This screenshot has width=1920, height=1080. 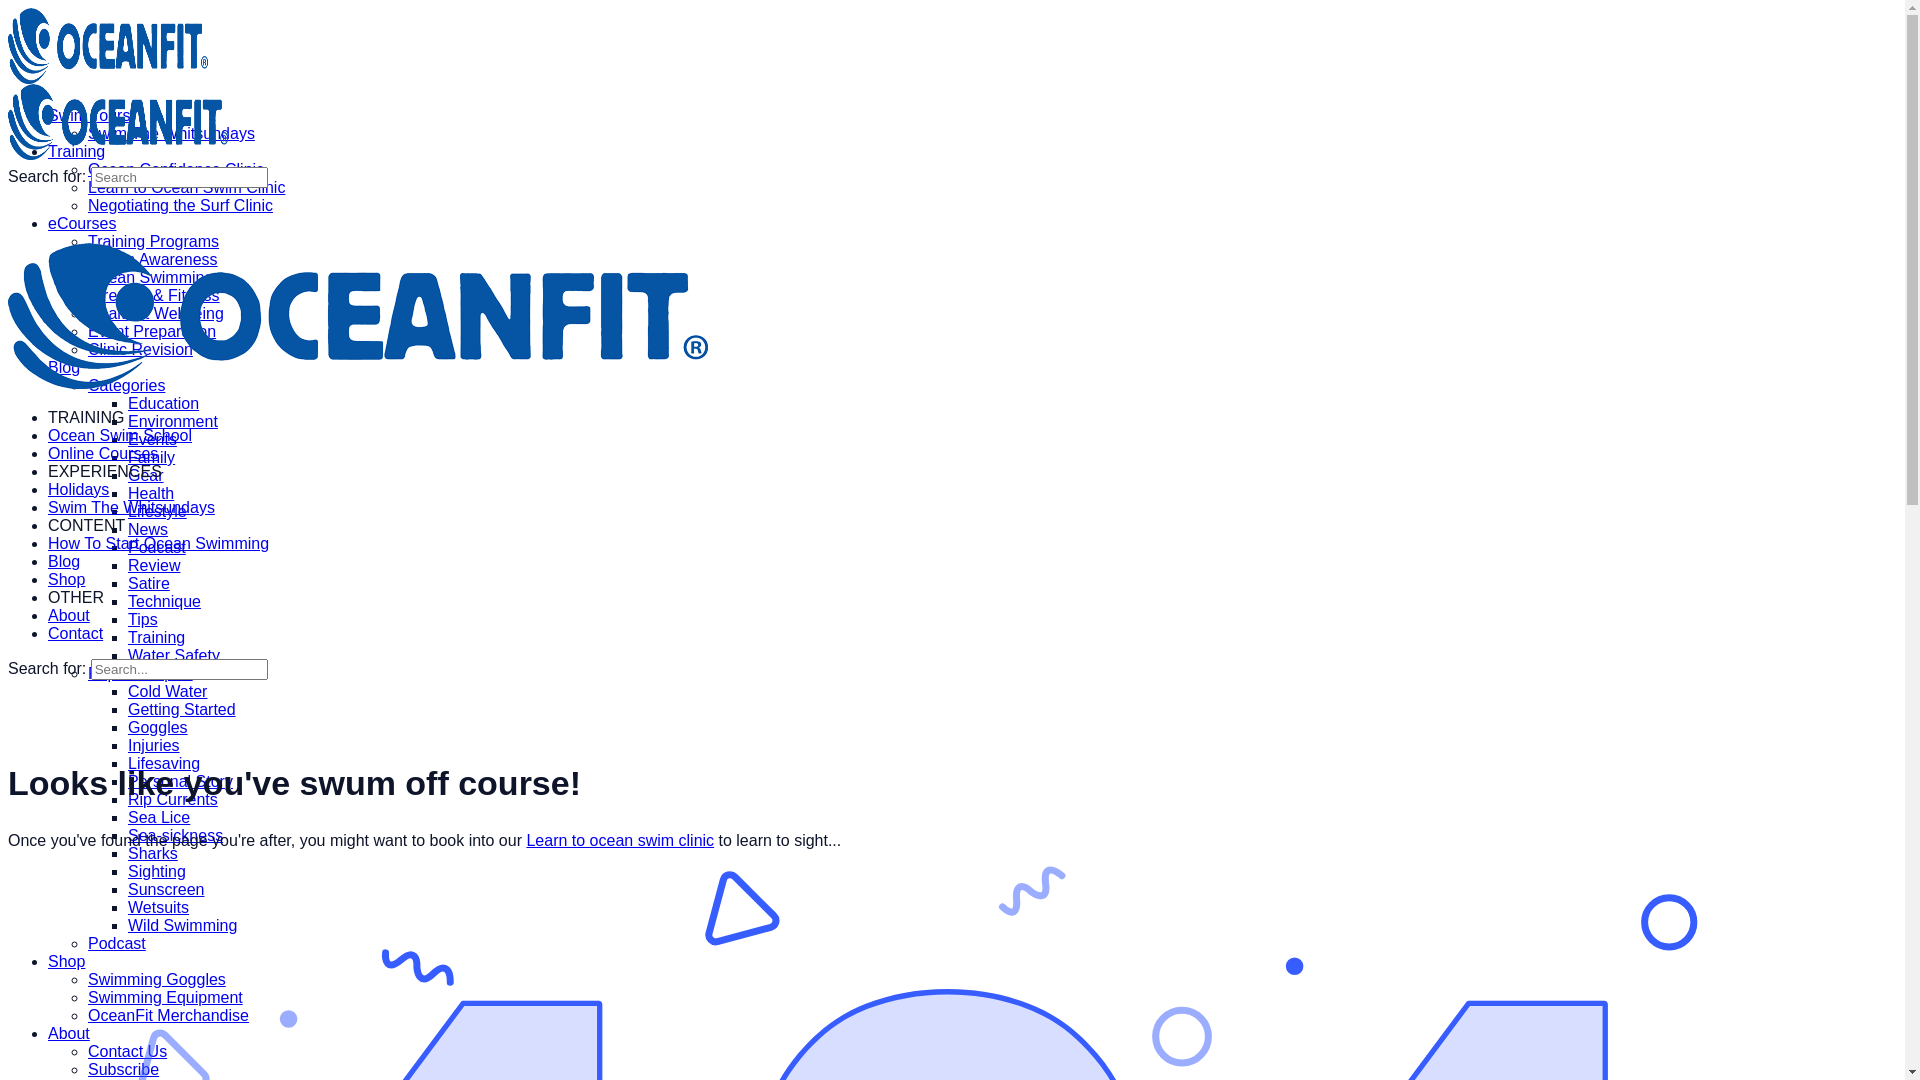 I want to click on Sunscreen, so click(x=166, y=890).